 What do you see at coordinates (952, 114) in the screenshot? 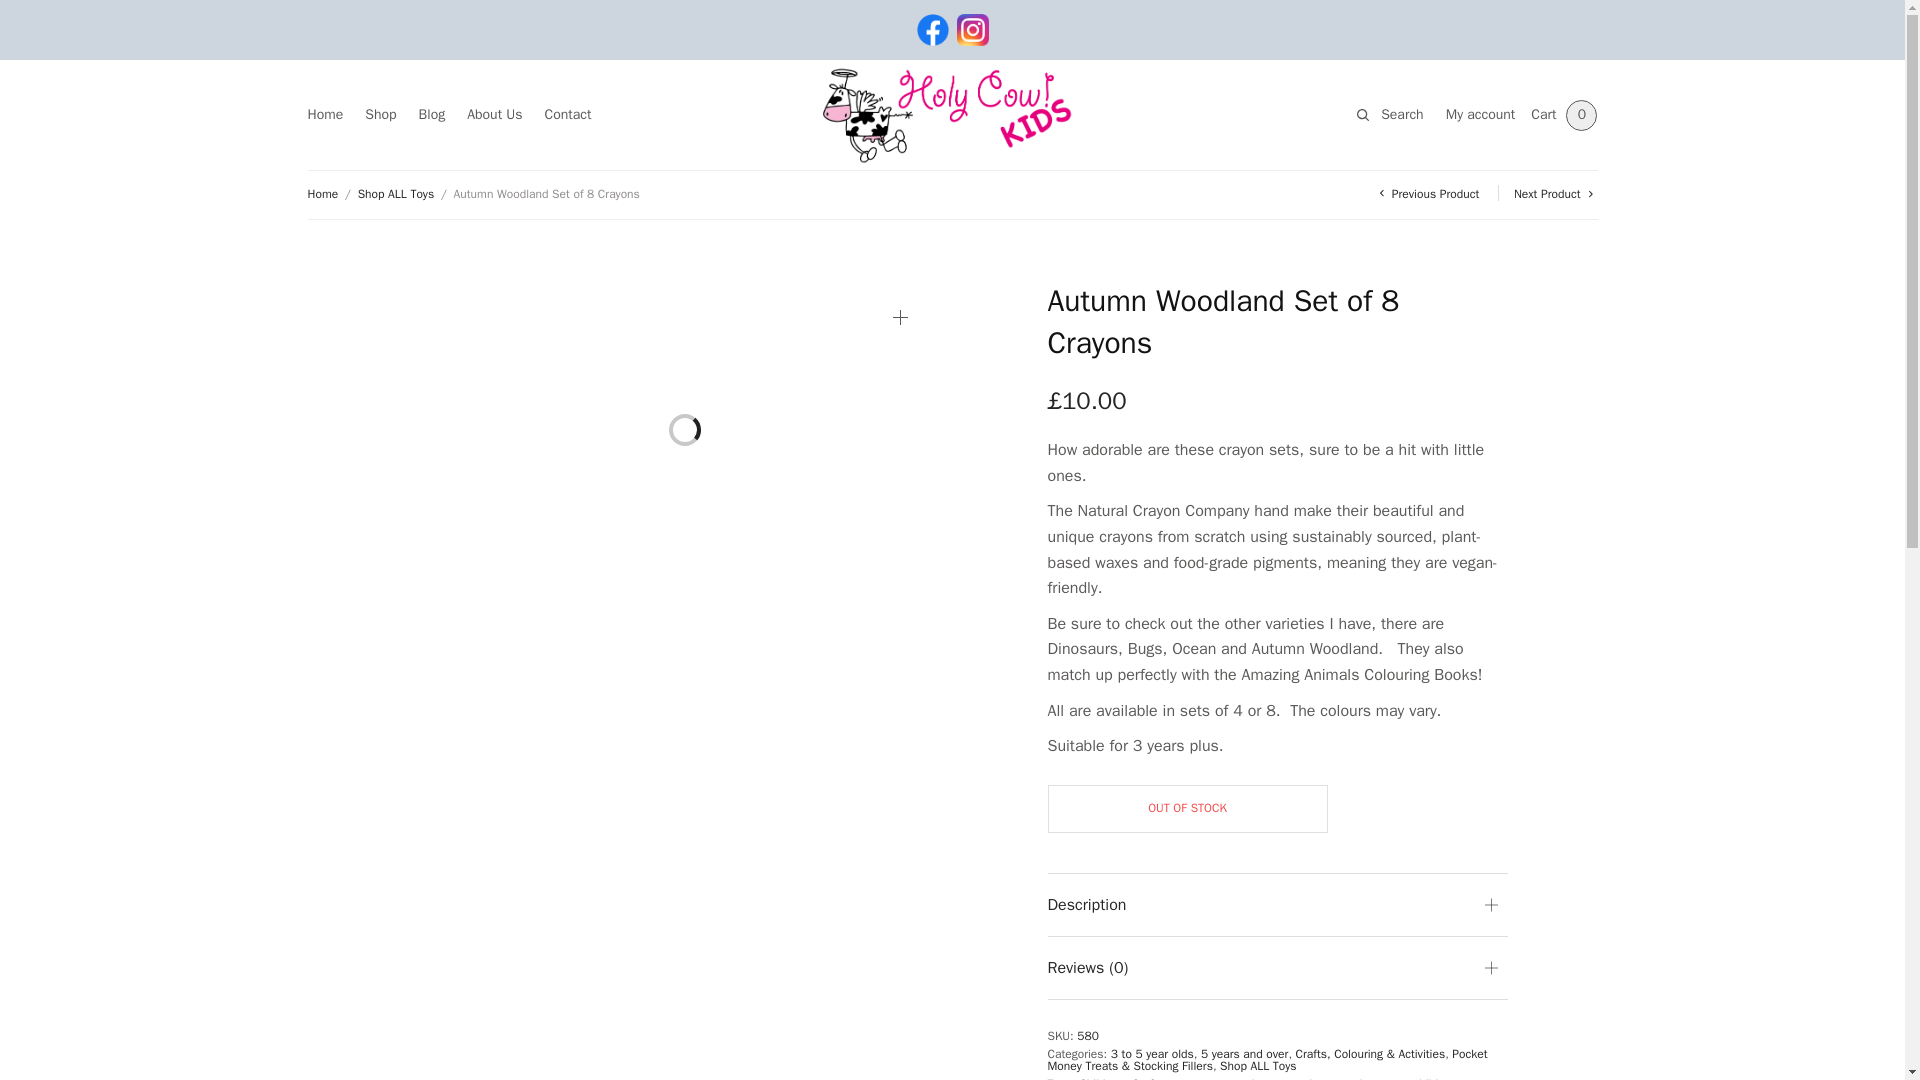
I see `Holy Cow Kids` at bounding box center [952, 114].